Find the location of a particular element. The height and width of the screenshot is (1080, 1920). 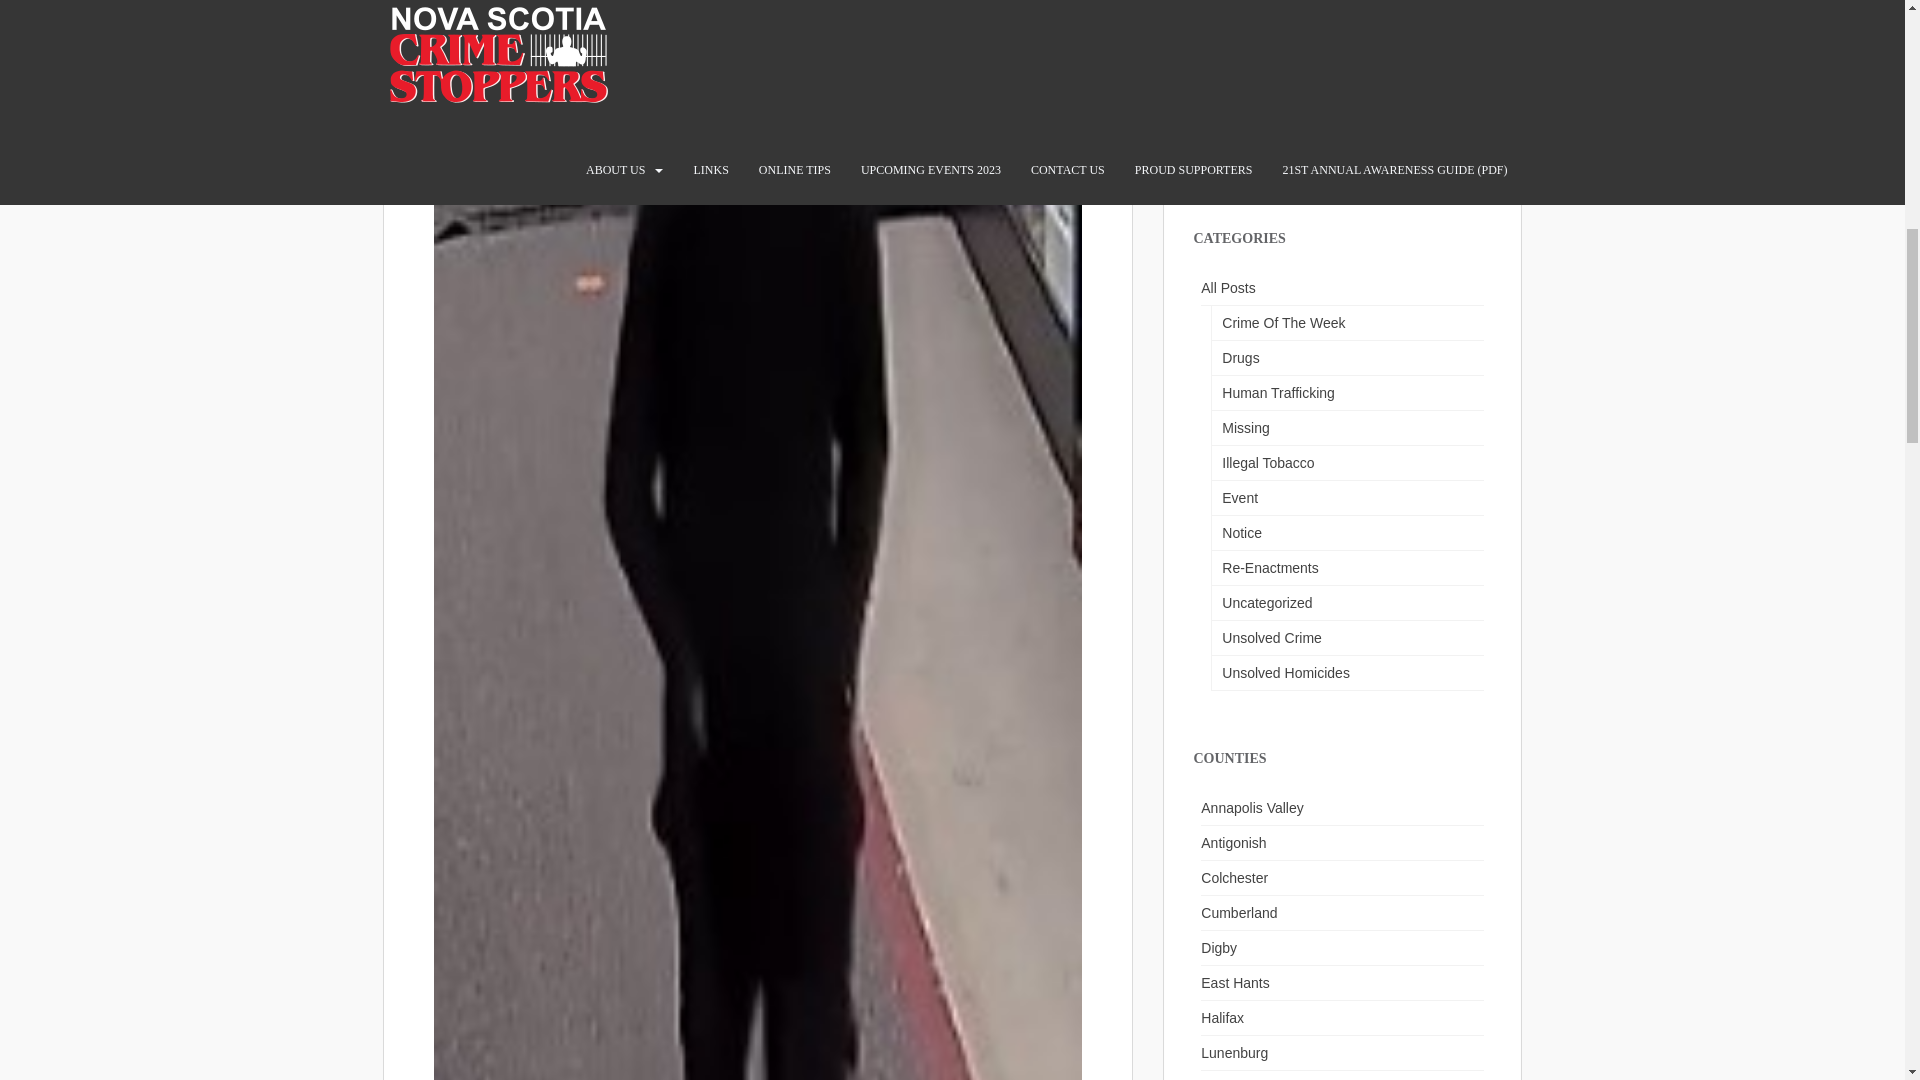

Drugs is located at coordinates (1346, 358).